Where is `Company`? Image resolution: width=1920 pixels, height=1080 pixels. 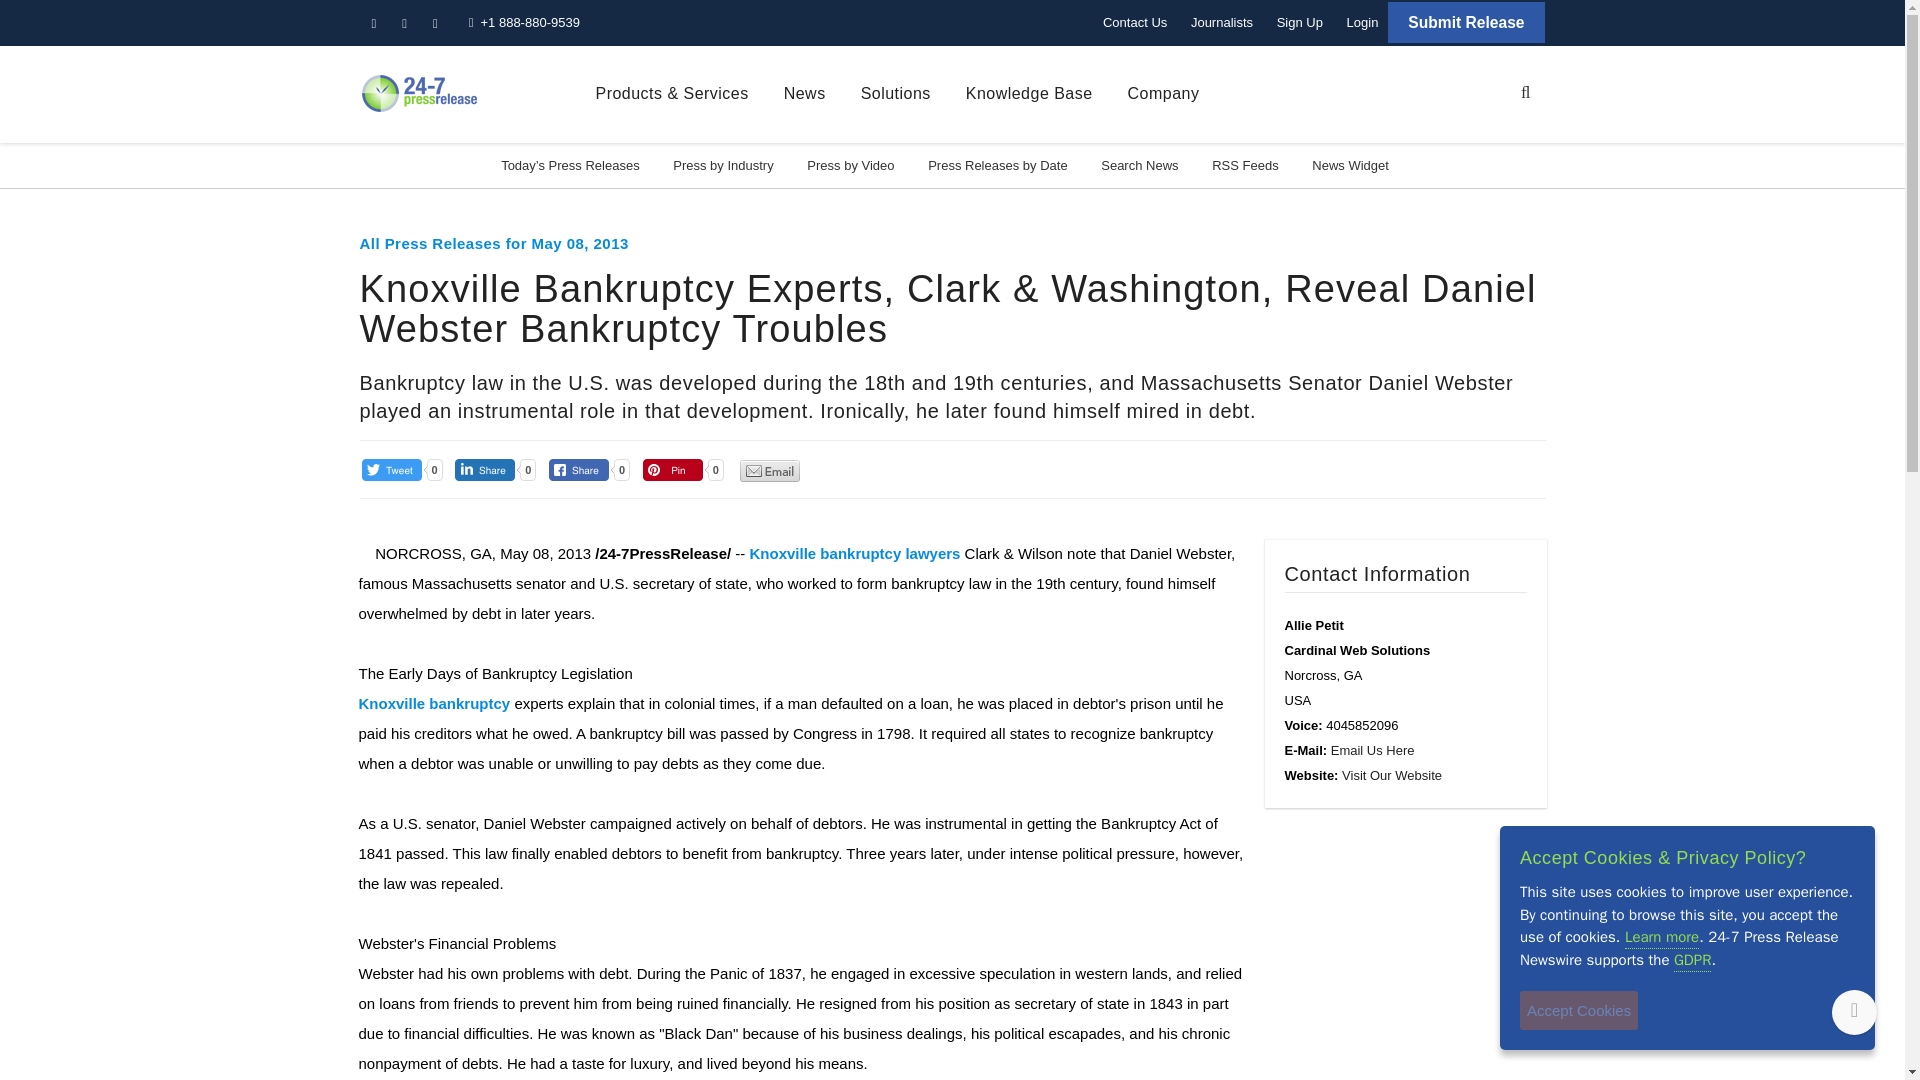 Company is located at coordinates (1164, 94).